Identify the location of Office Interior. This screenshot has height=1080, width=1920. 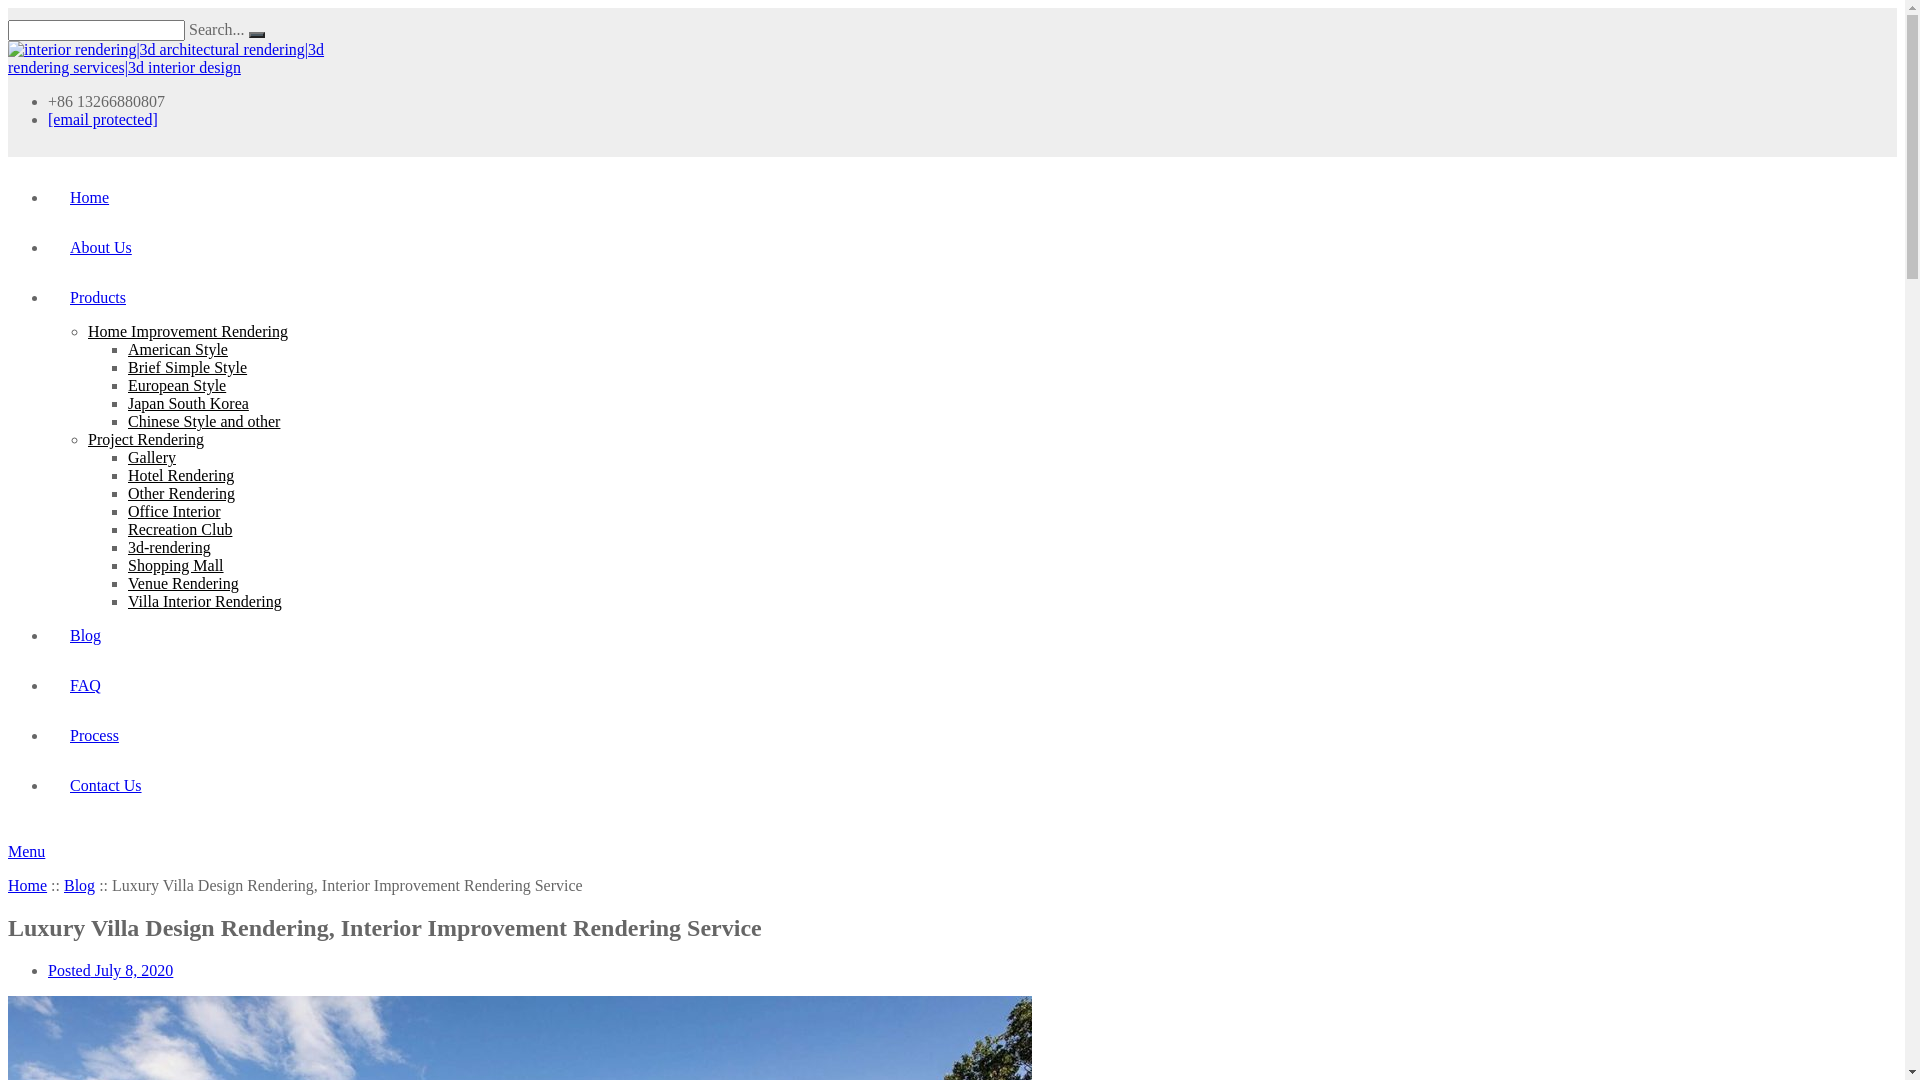
(174, 512).